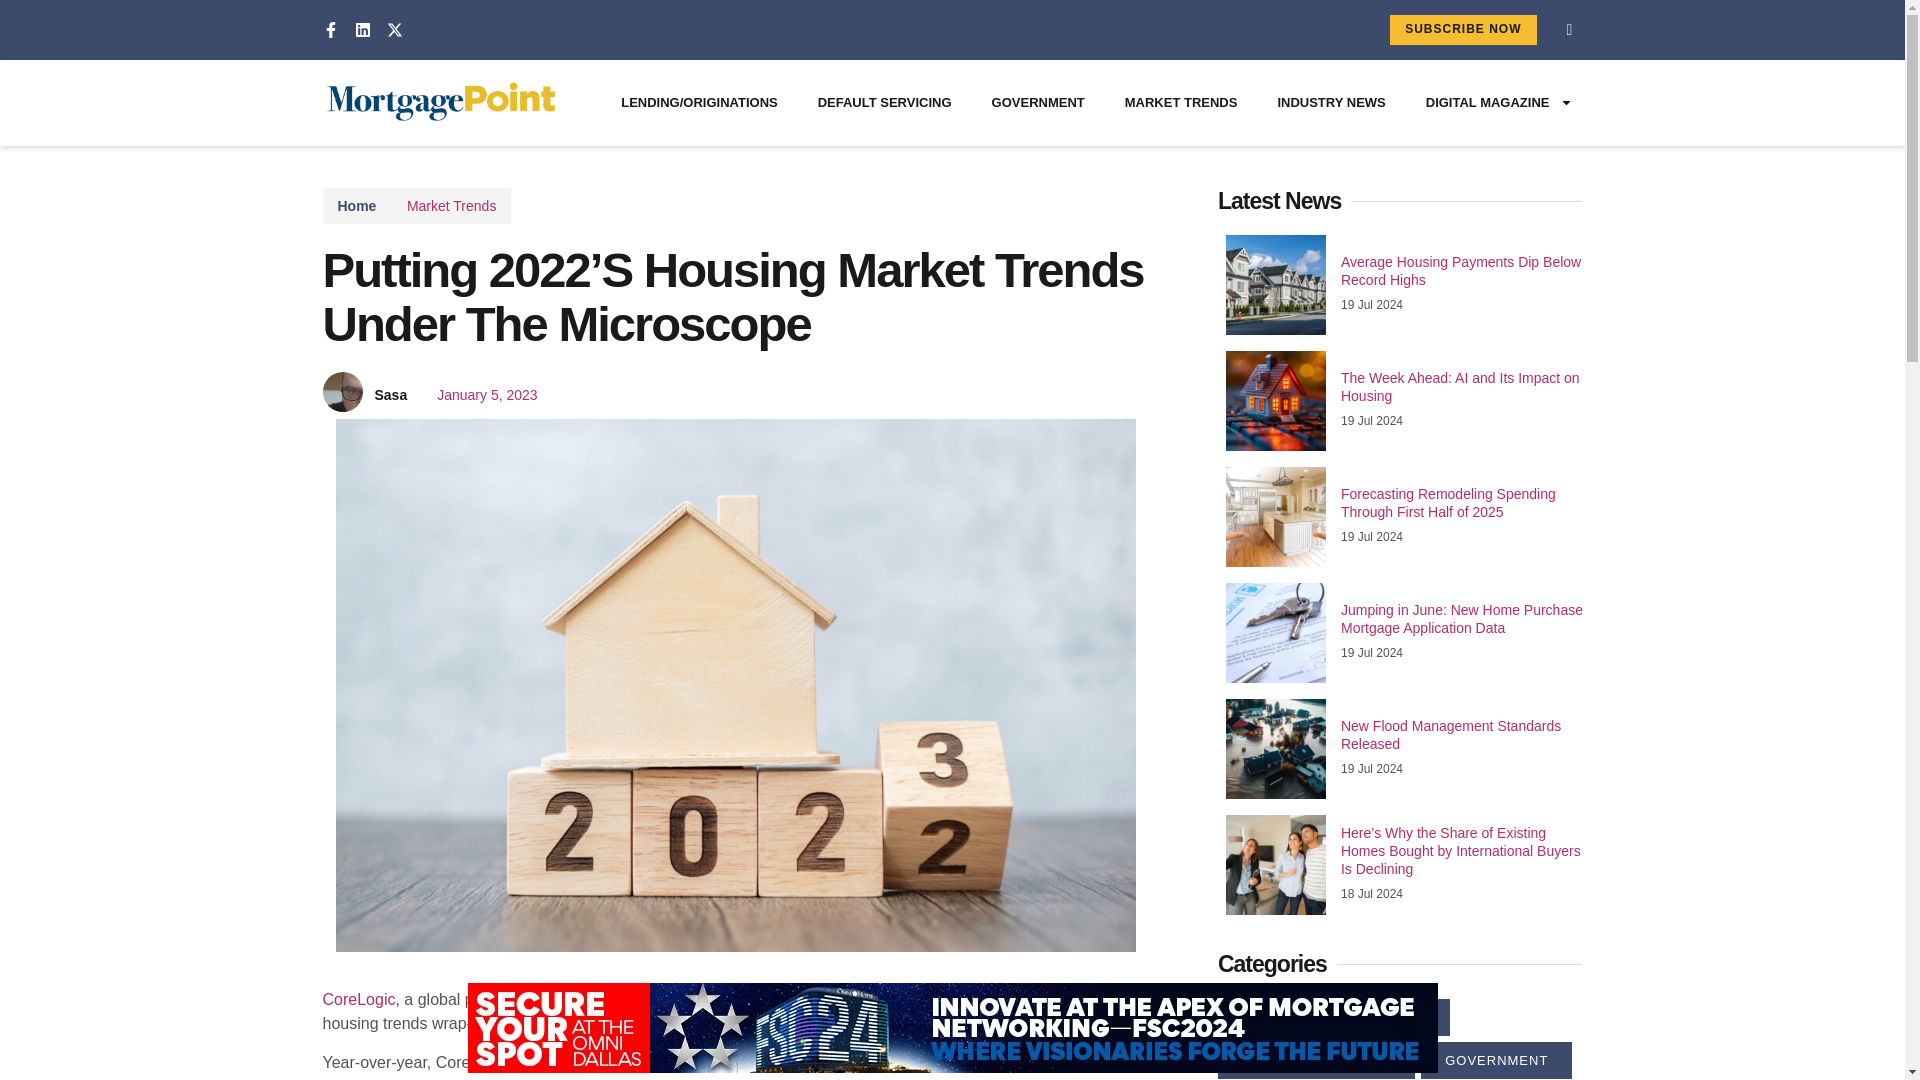  I want to click on Home, so click(356, 206).